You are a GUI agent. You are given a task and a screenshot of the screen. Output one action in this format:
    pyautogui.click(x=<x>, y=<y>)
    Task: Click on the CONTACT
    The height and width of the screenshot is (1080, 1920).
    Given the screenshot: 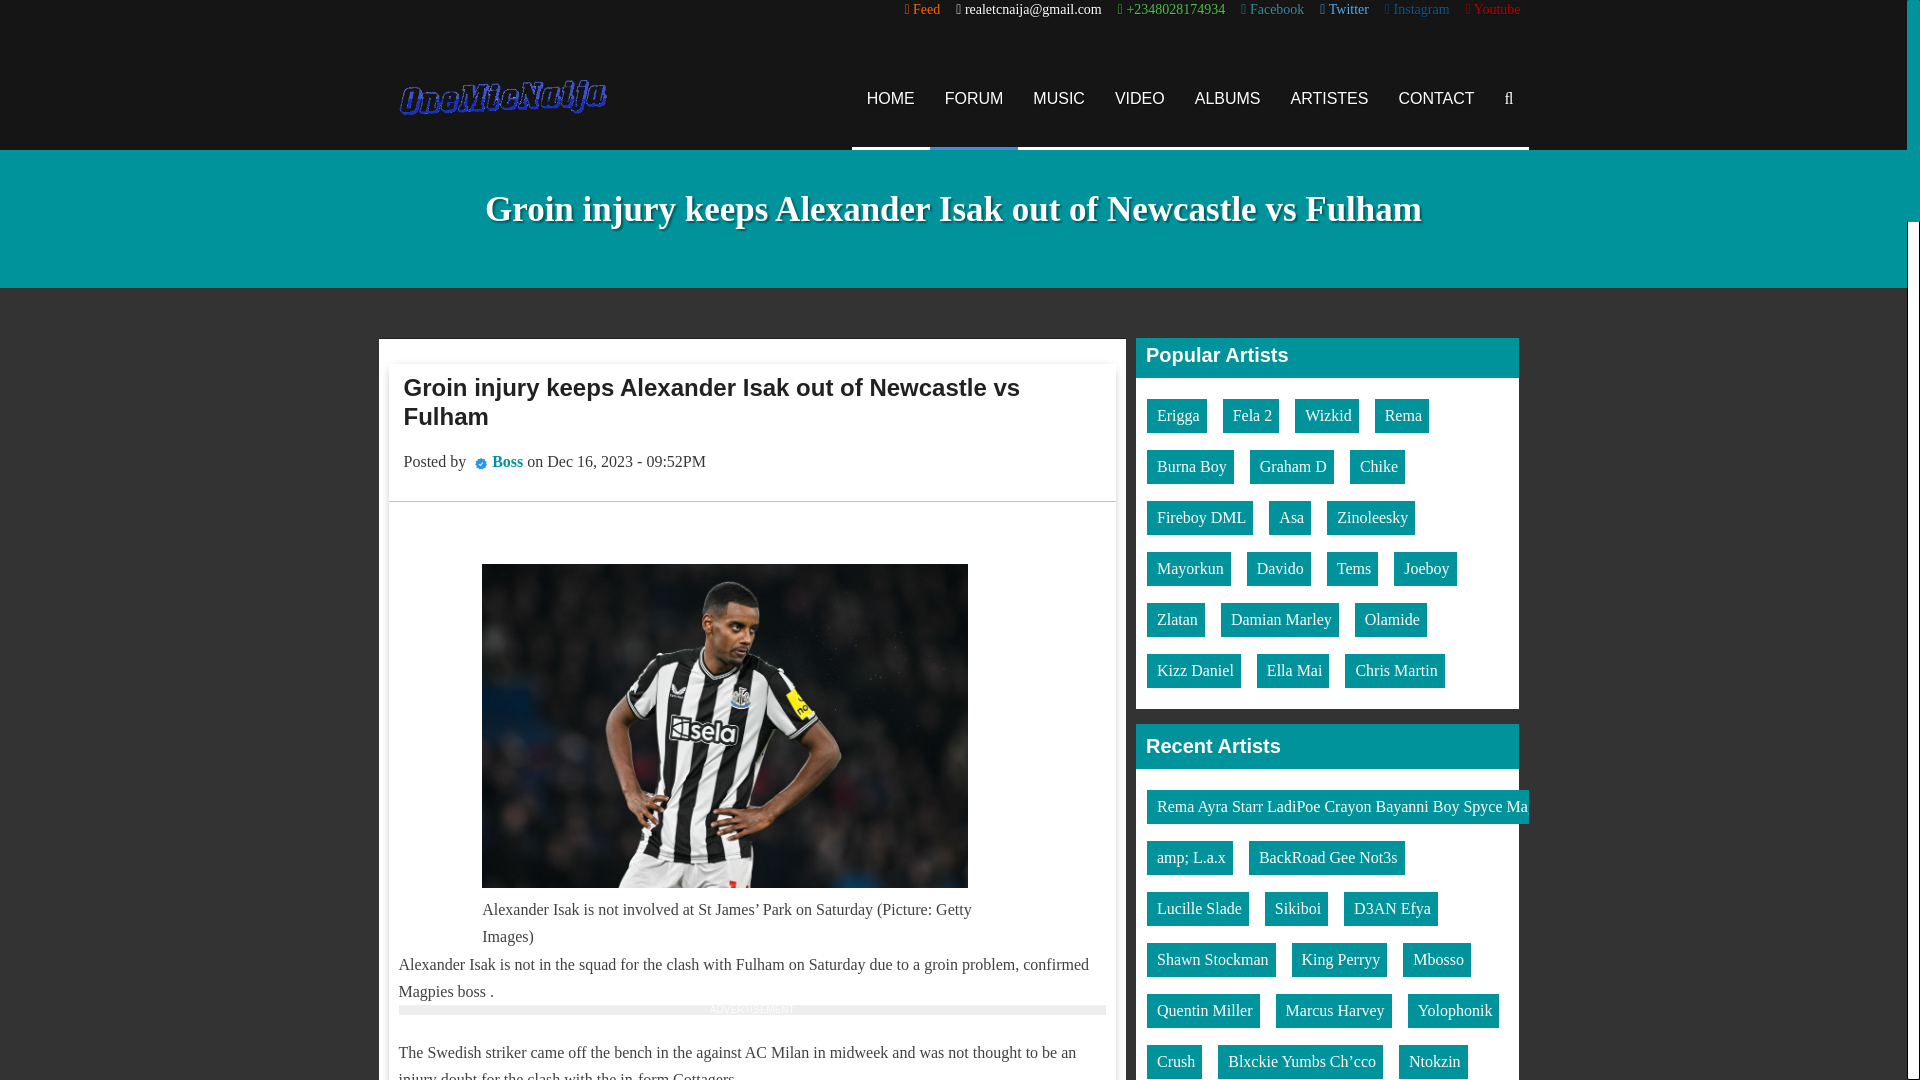 What is the action you would take?
    pyautogui.click(x=1436, y=98)
    